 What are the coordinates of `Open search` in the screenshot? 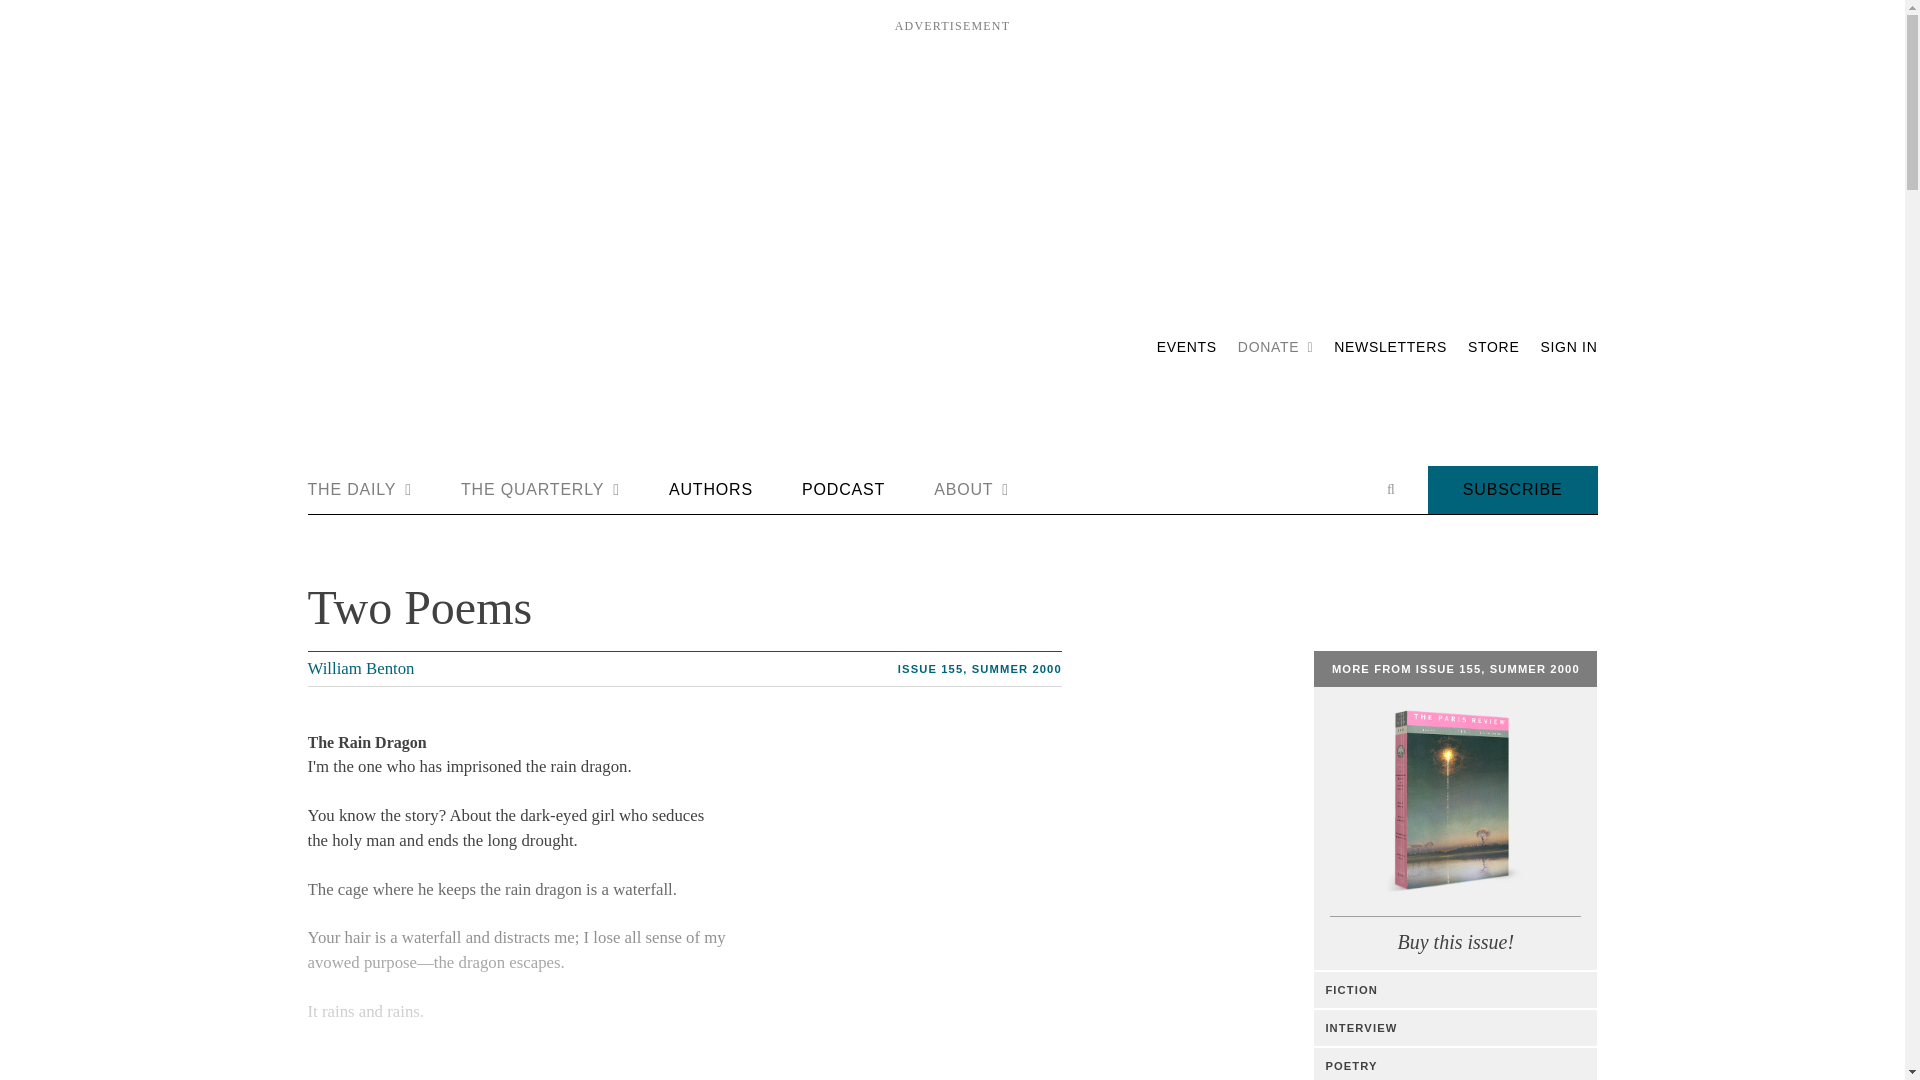 It's located at (1390, 489).